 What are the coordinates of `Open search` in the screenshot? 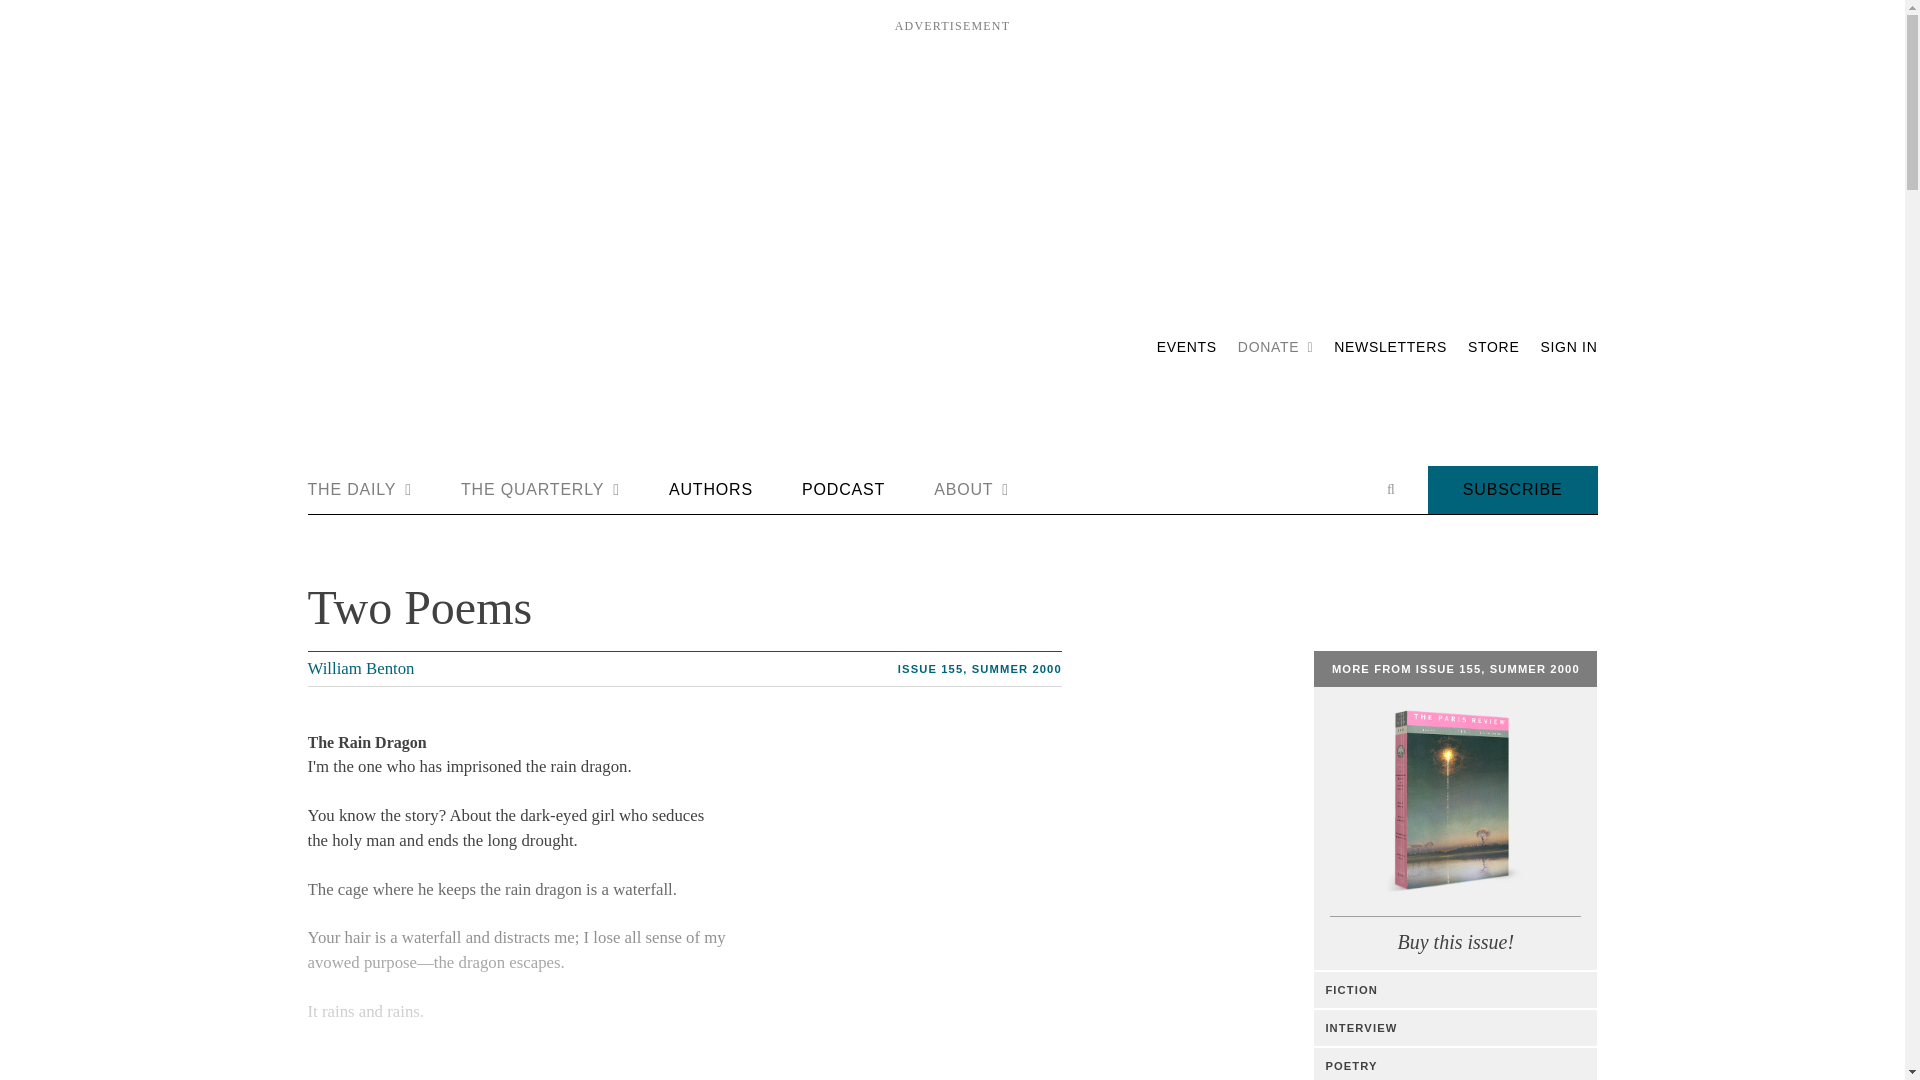 It's located at (1390, 489).